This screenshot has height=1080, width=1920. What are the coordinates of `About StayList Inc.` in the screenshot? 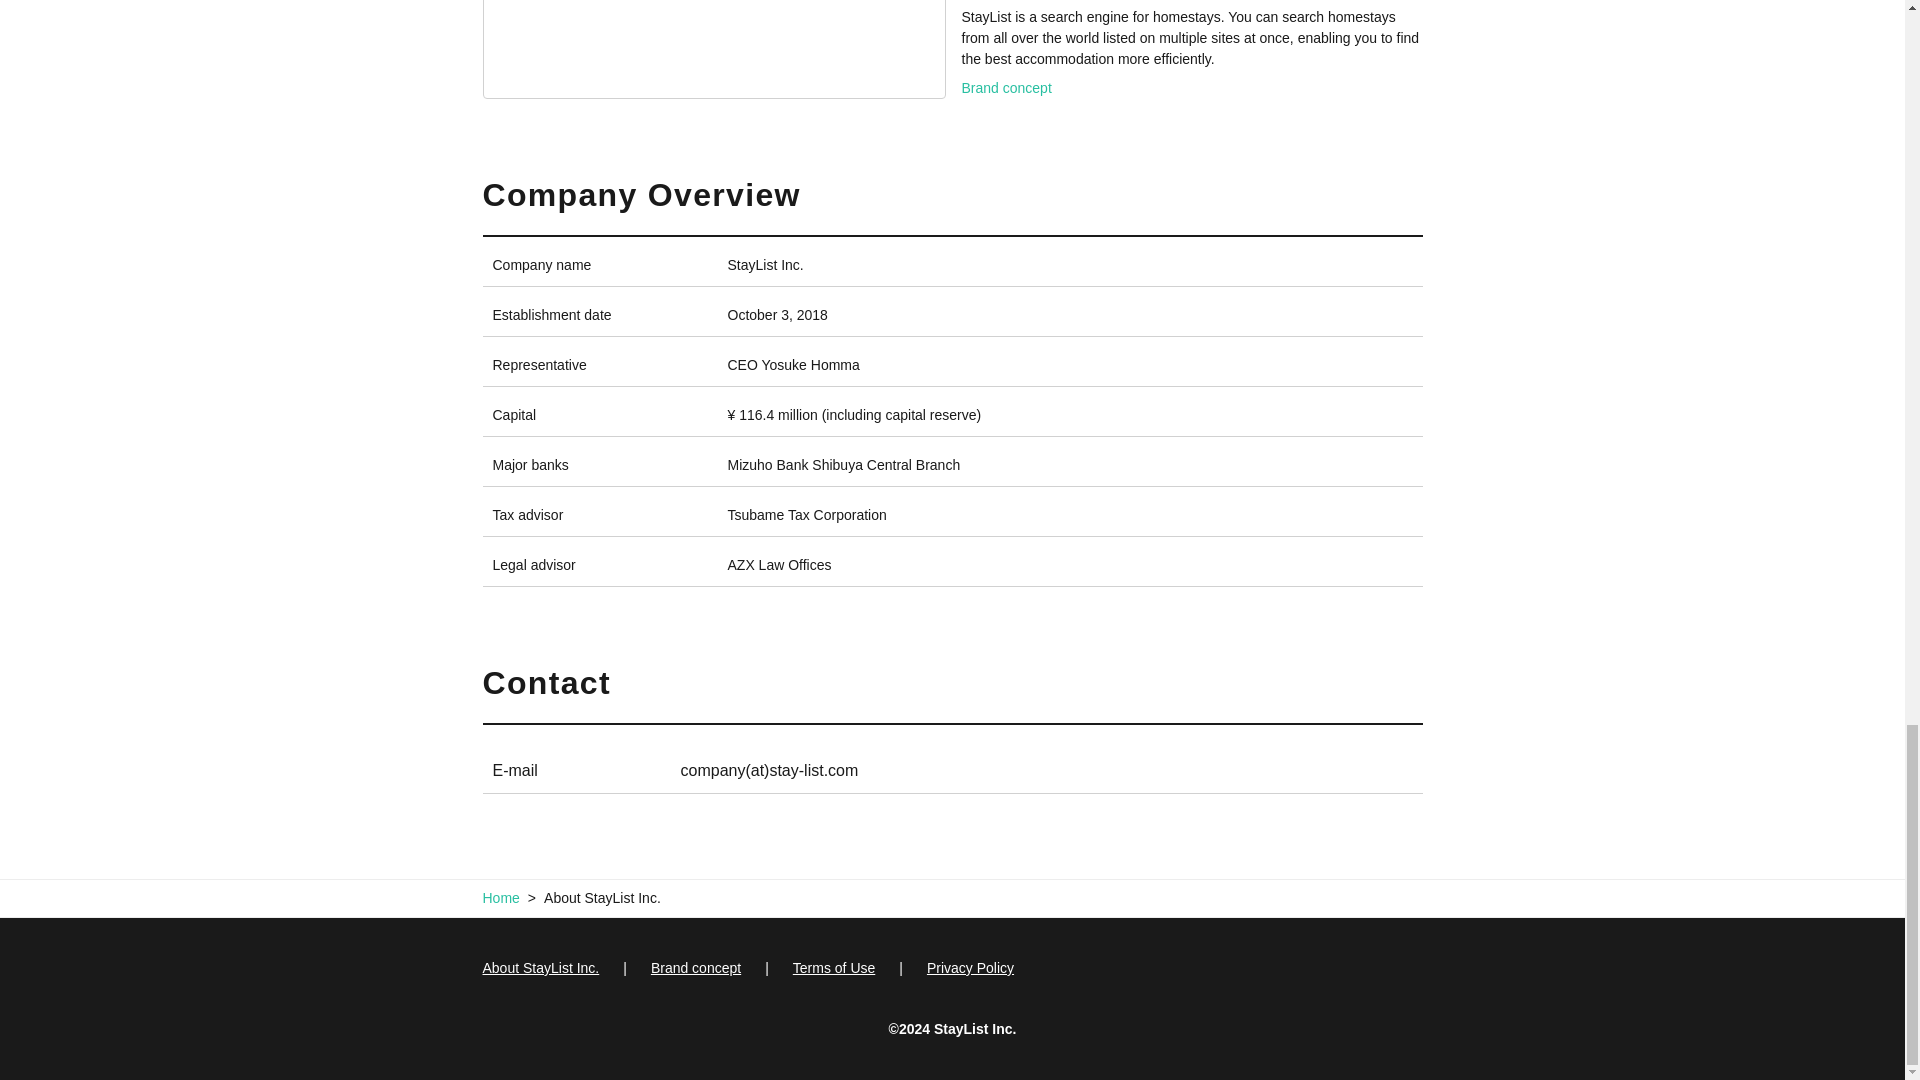 It's located at (540, 968).